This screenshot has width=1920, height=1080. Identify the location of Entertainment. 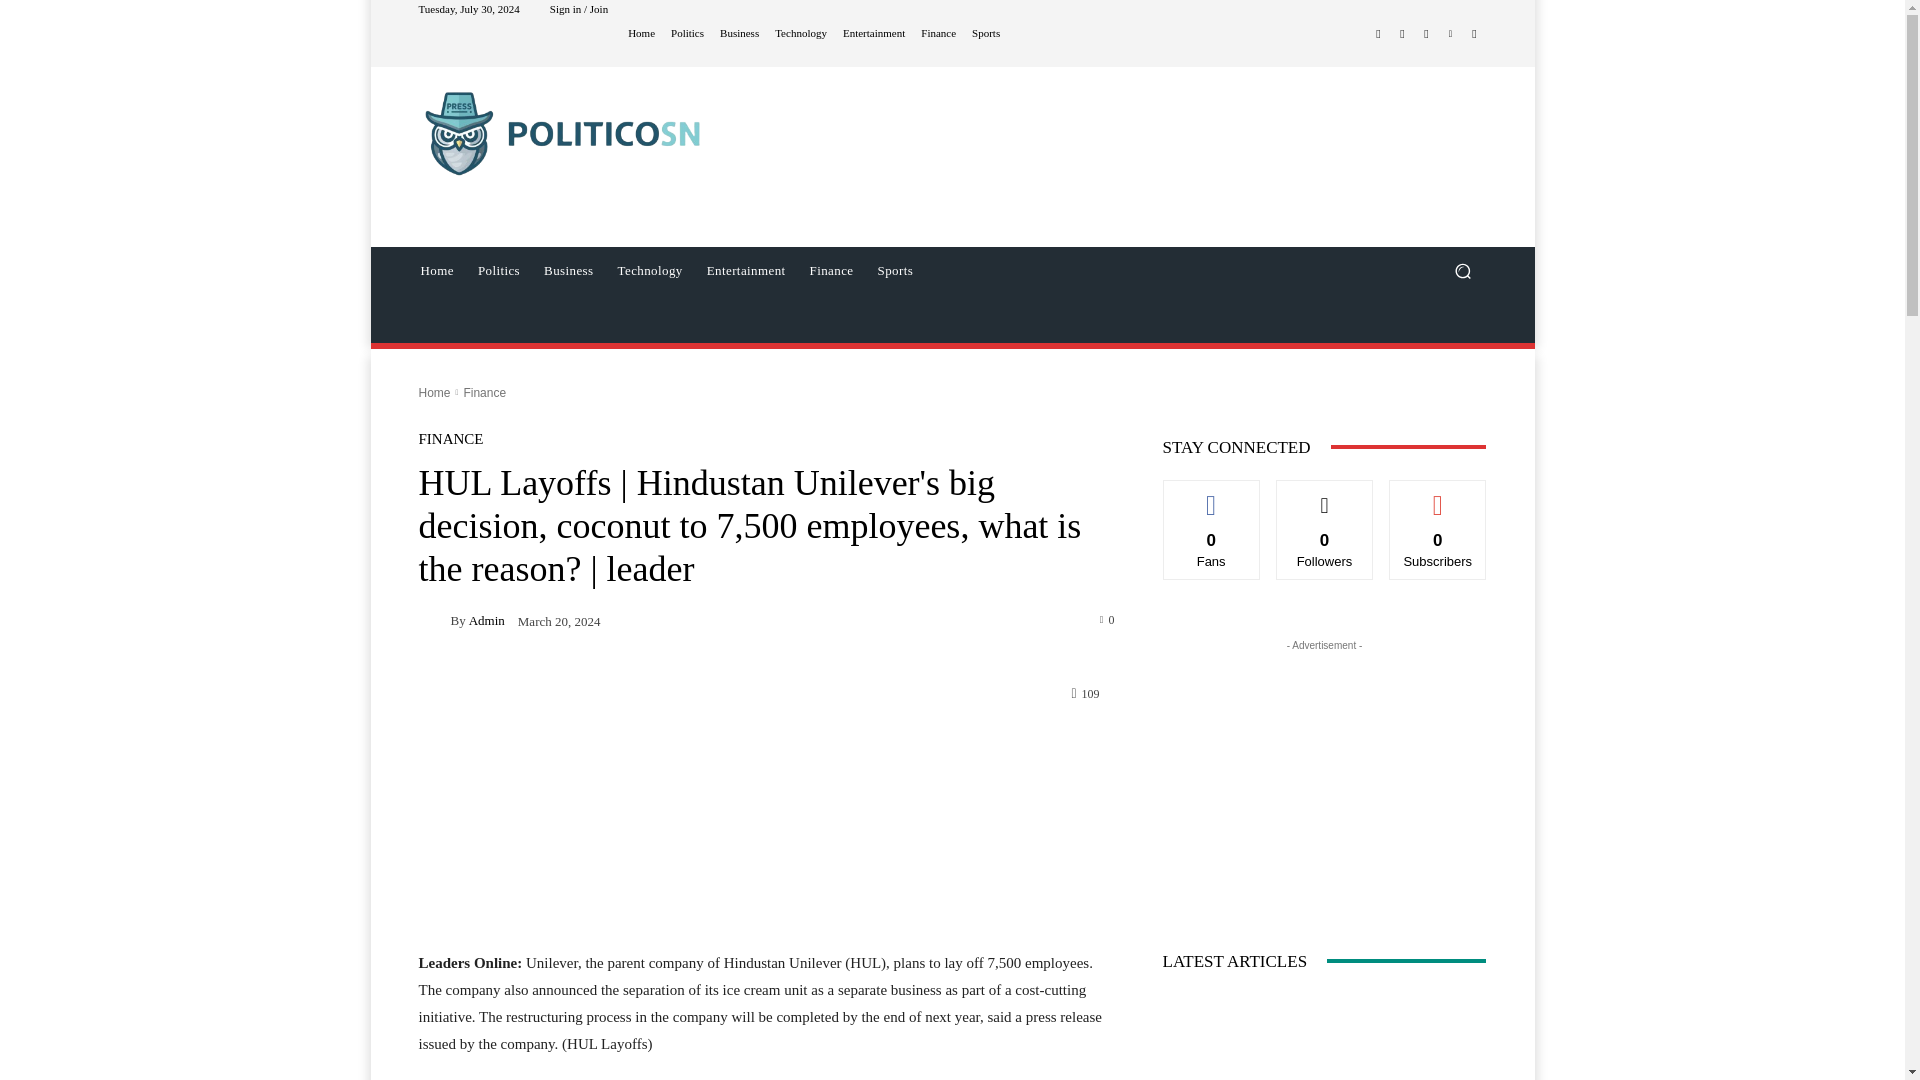
(873, 33).